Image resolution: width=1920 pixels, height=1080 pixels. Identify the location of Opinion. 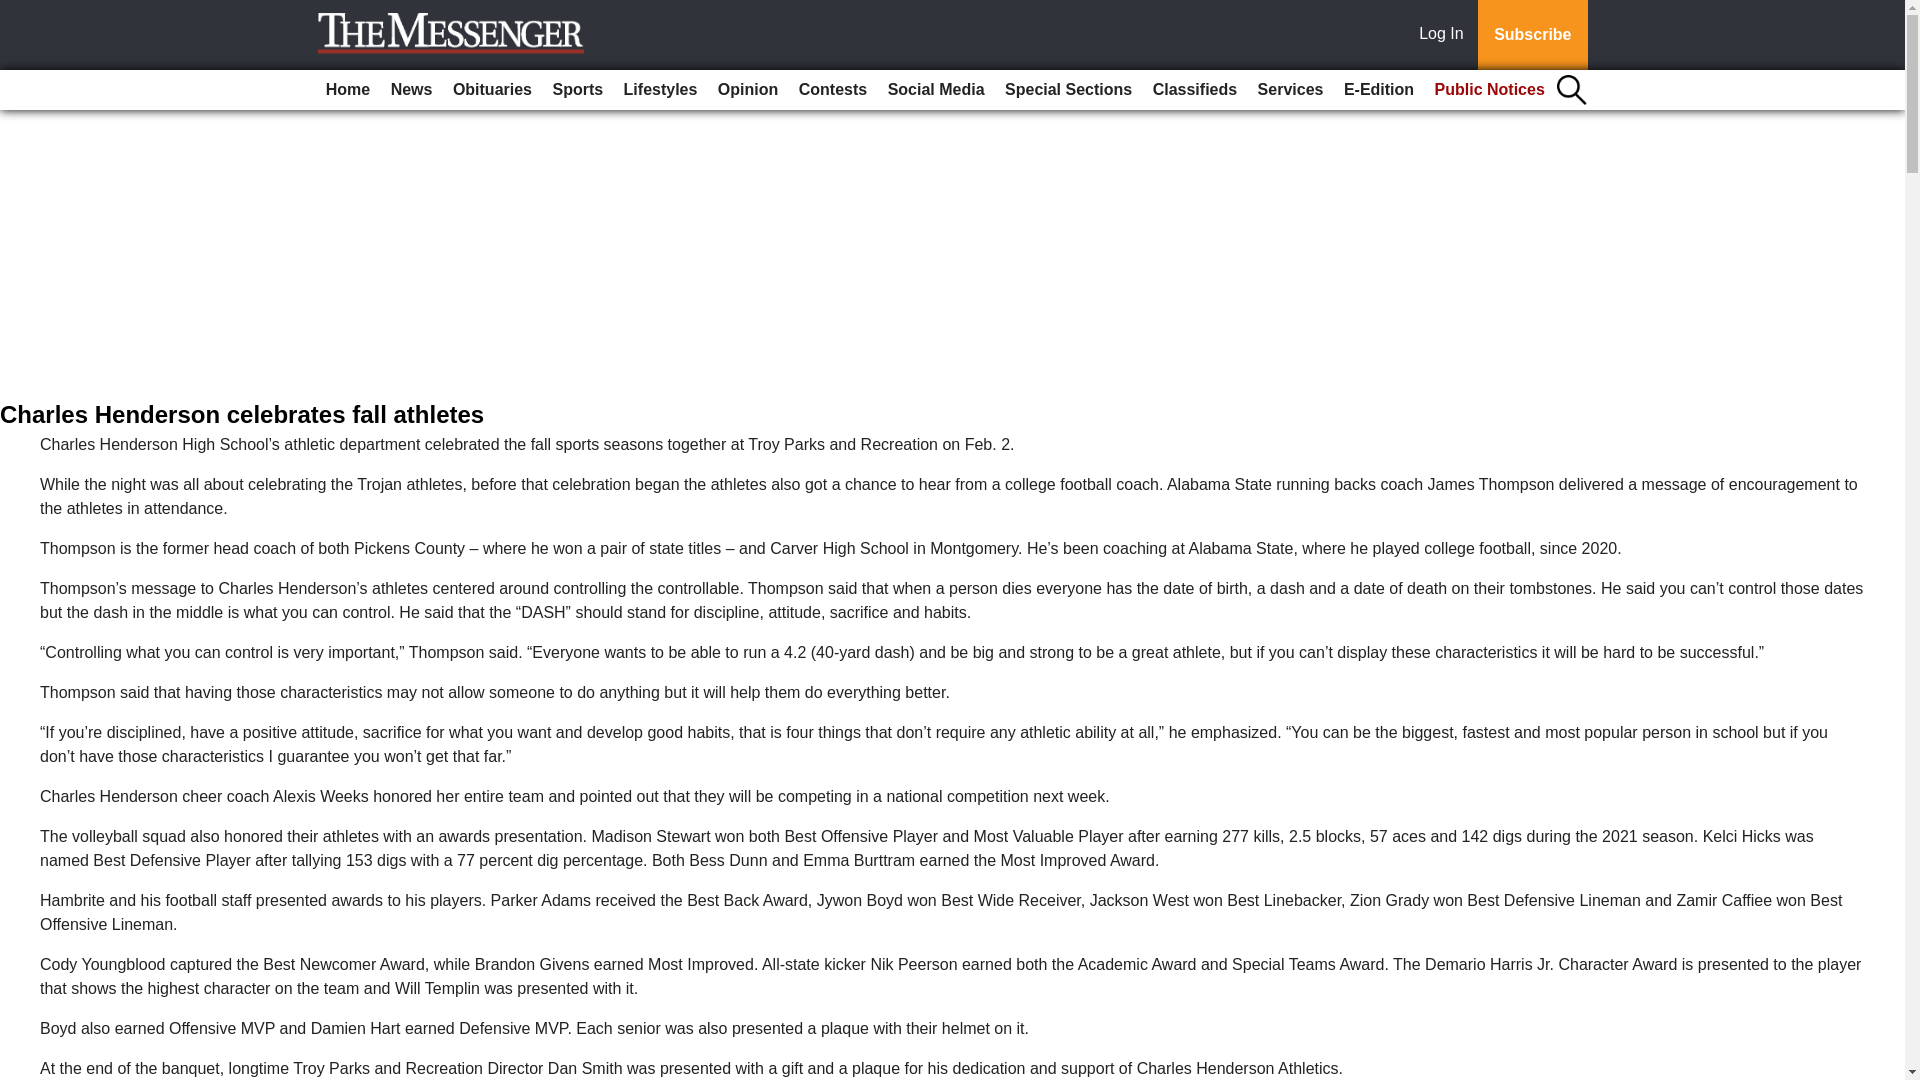
(748, 90).